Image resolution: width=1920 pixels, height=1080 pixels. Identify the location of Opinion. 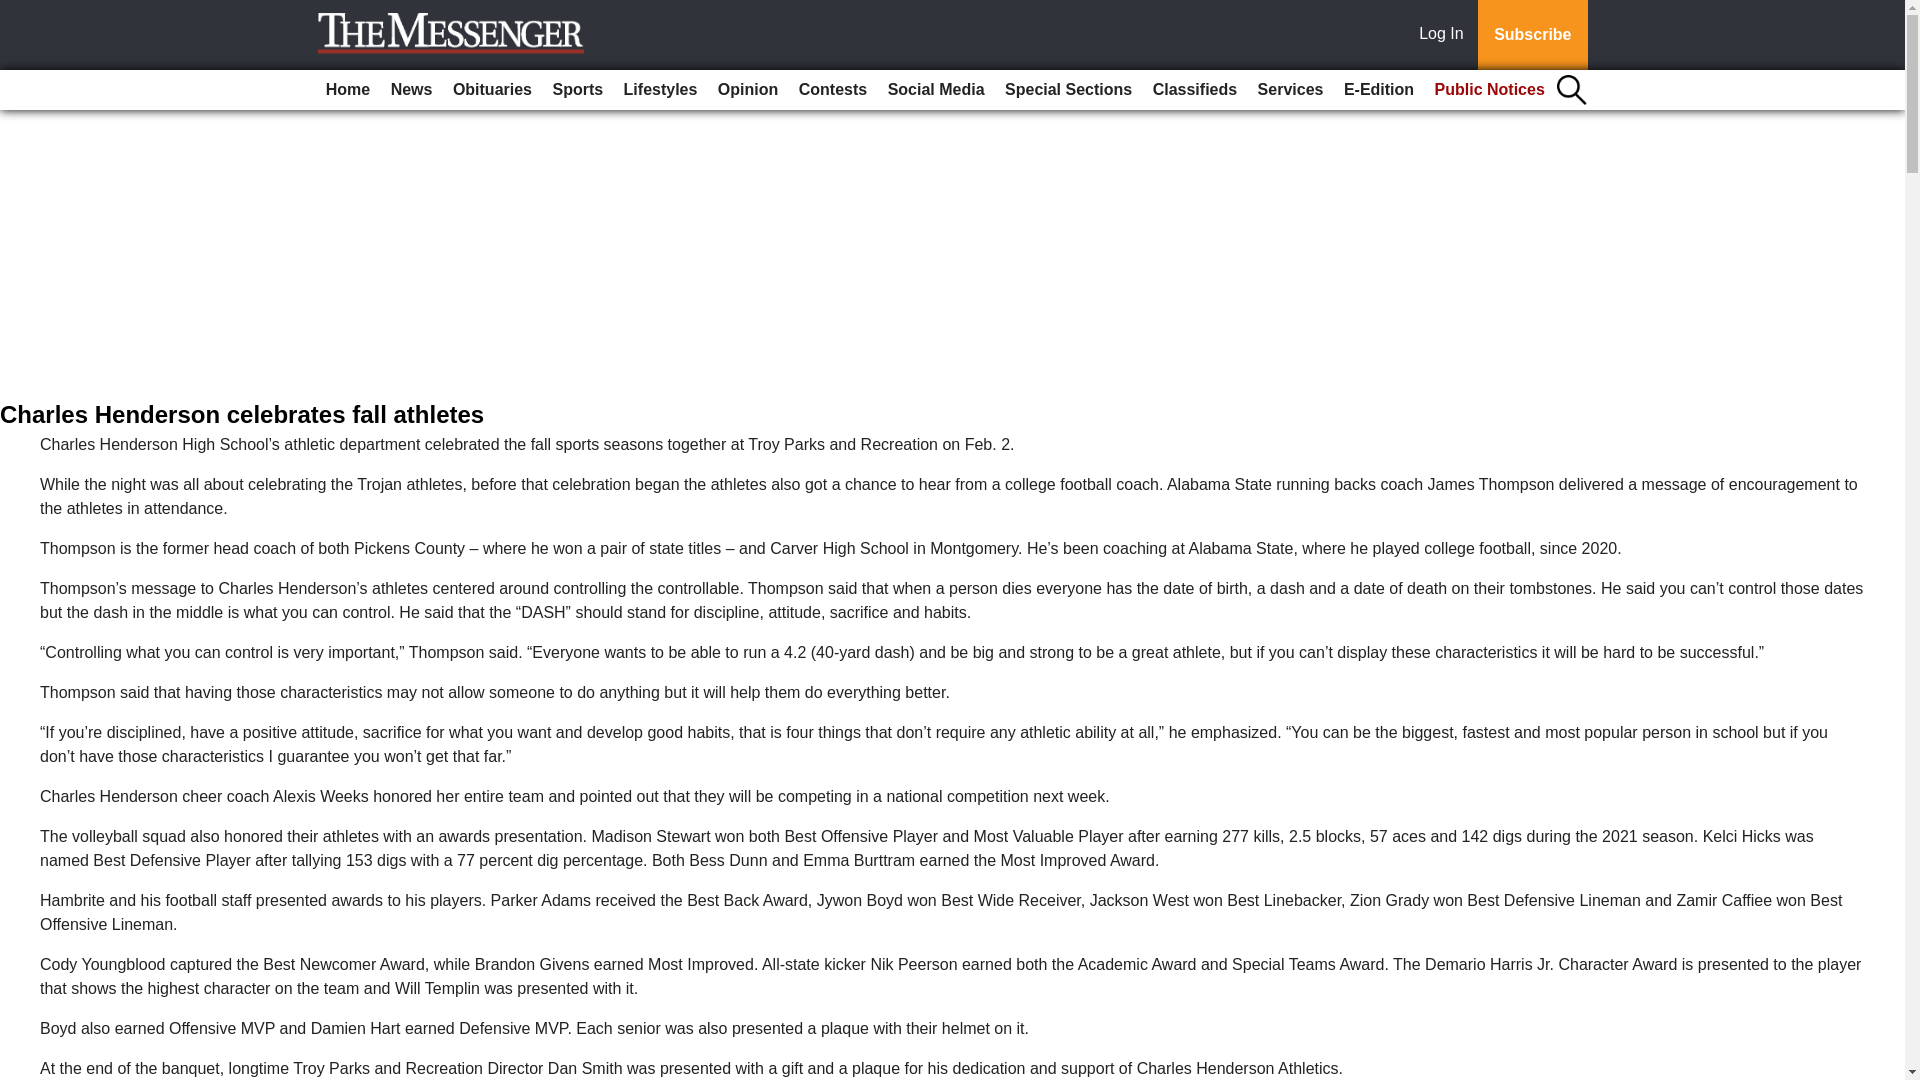
(748, 90).